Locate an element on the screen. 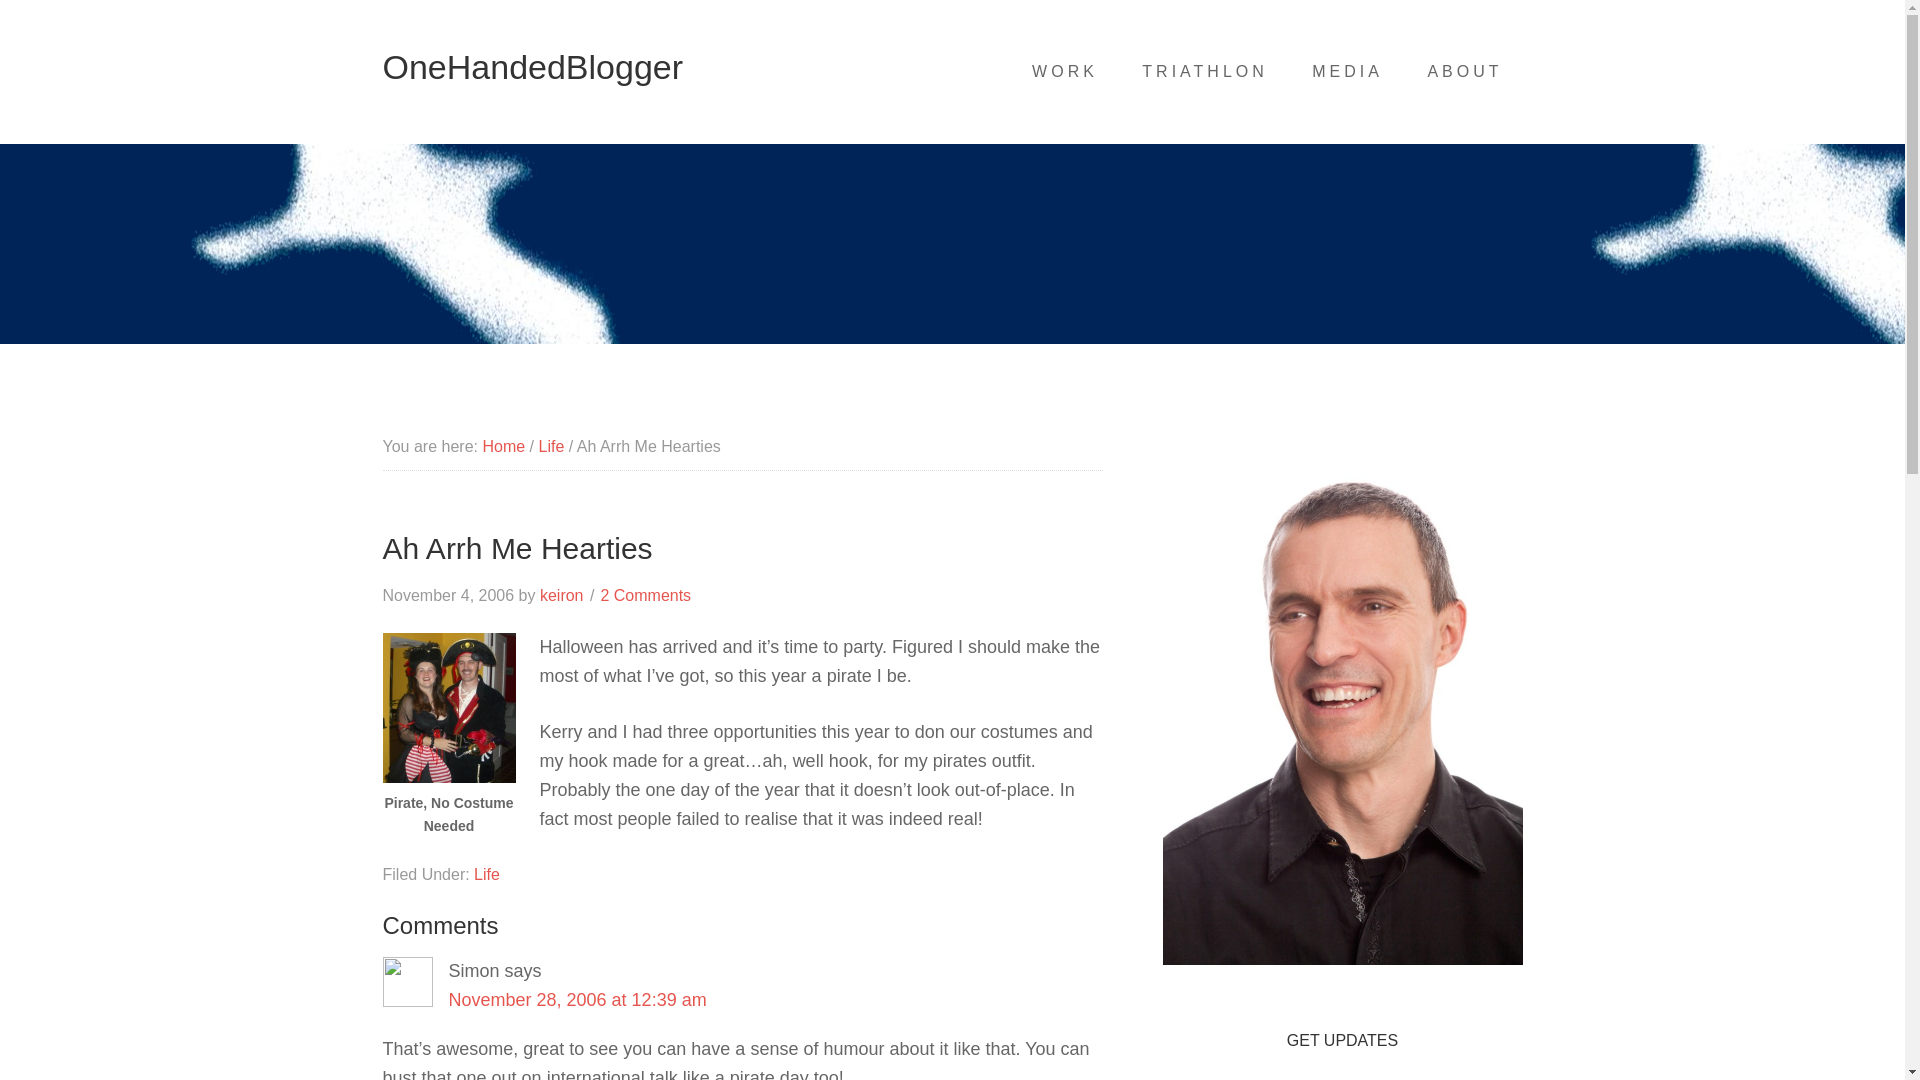 The width and height of the screenshot is (1920, 1080). Life is located at coordinates (486, 874).